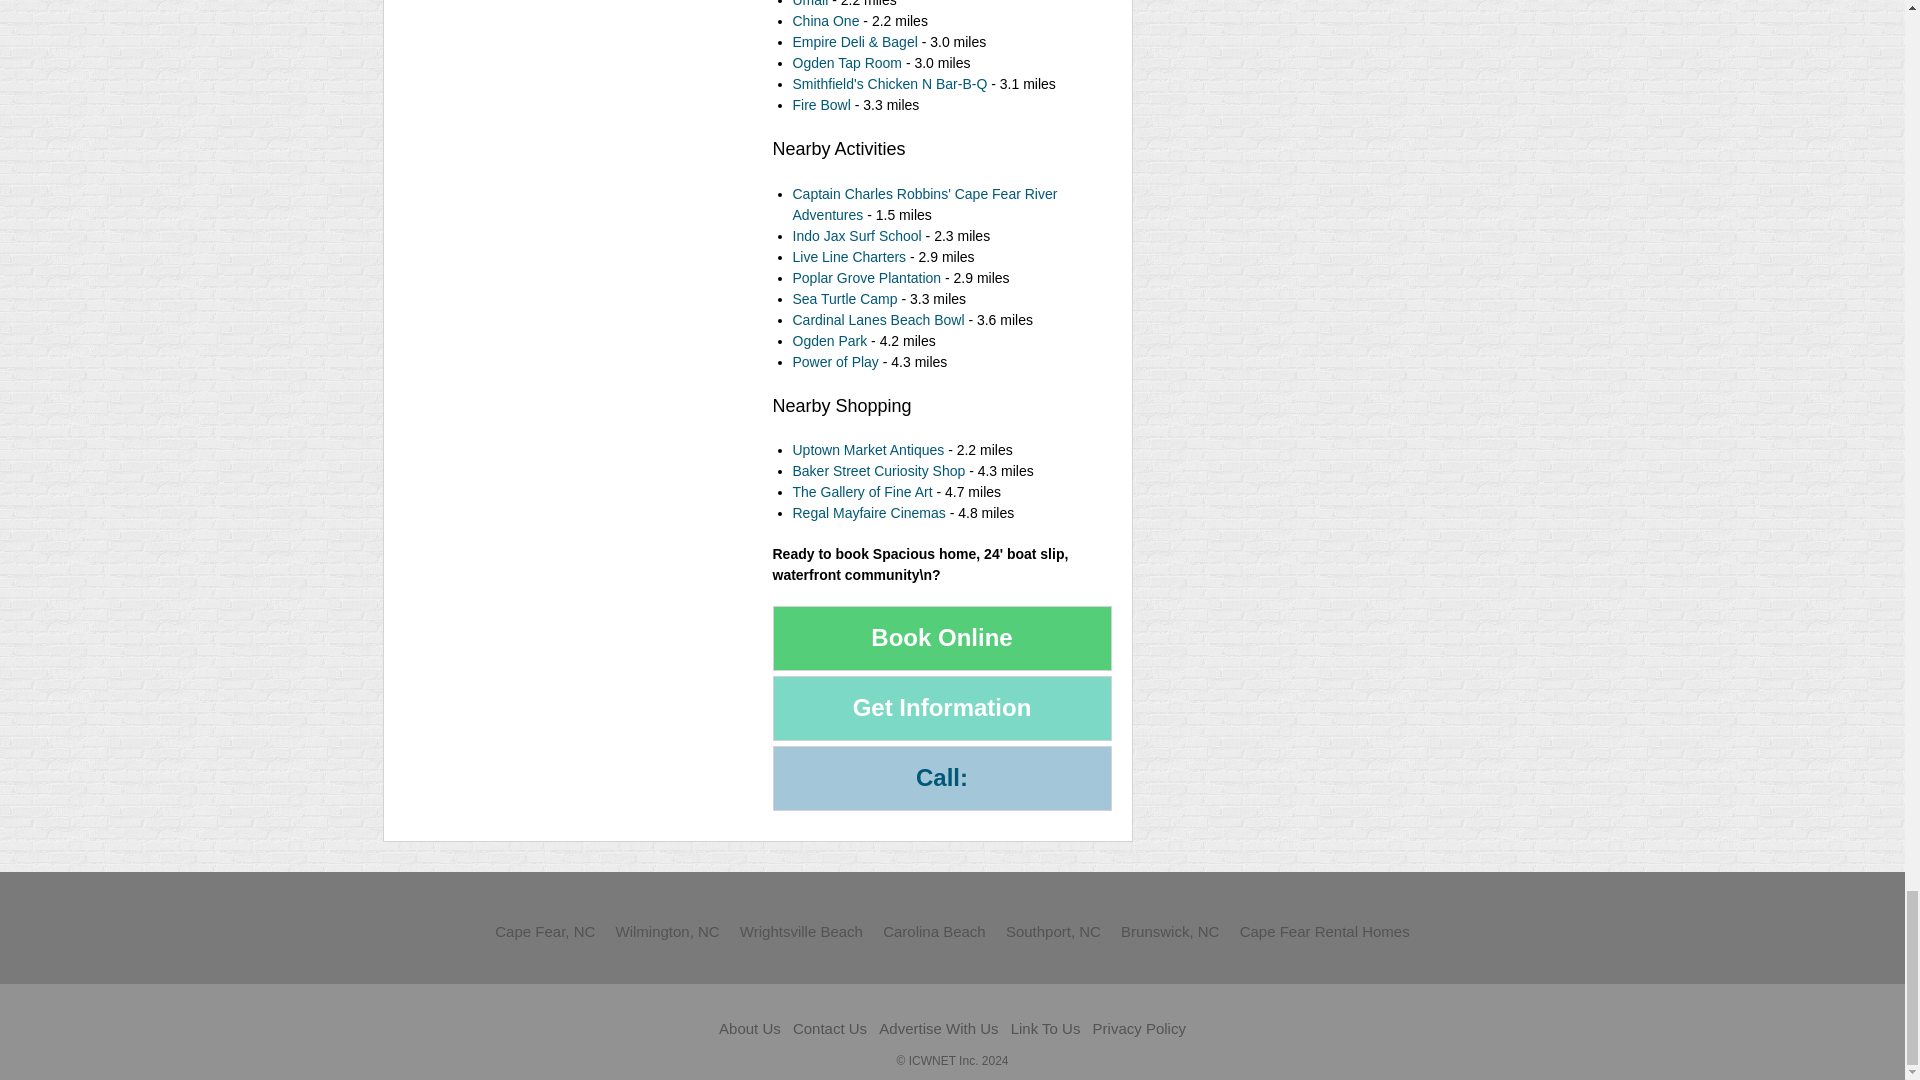  Describe the element at coordinates (848, 63) in the screenshot. I see `Ogden Tap Room` at that location.